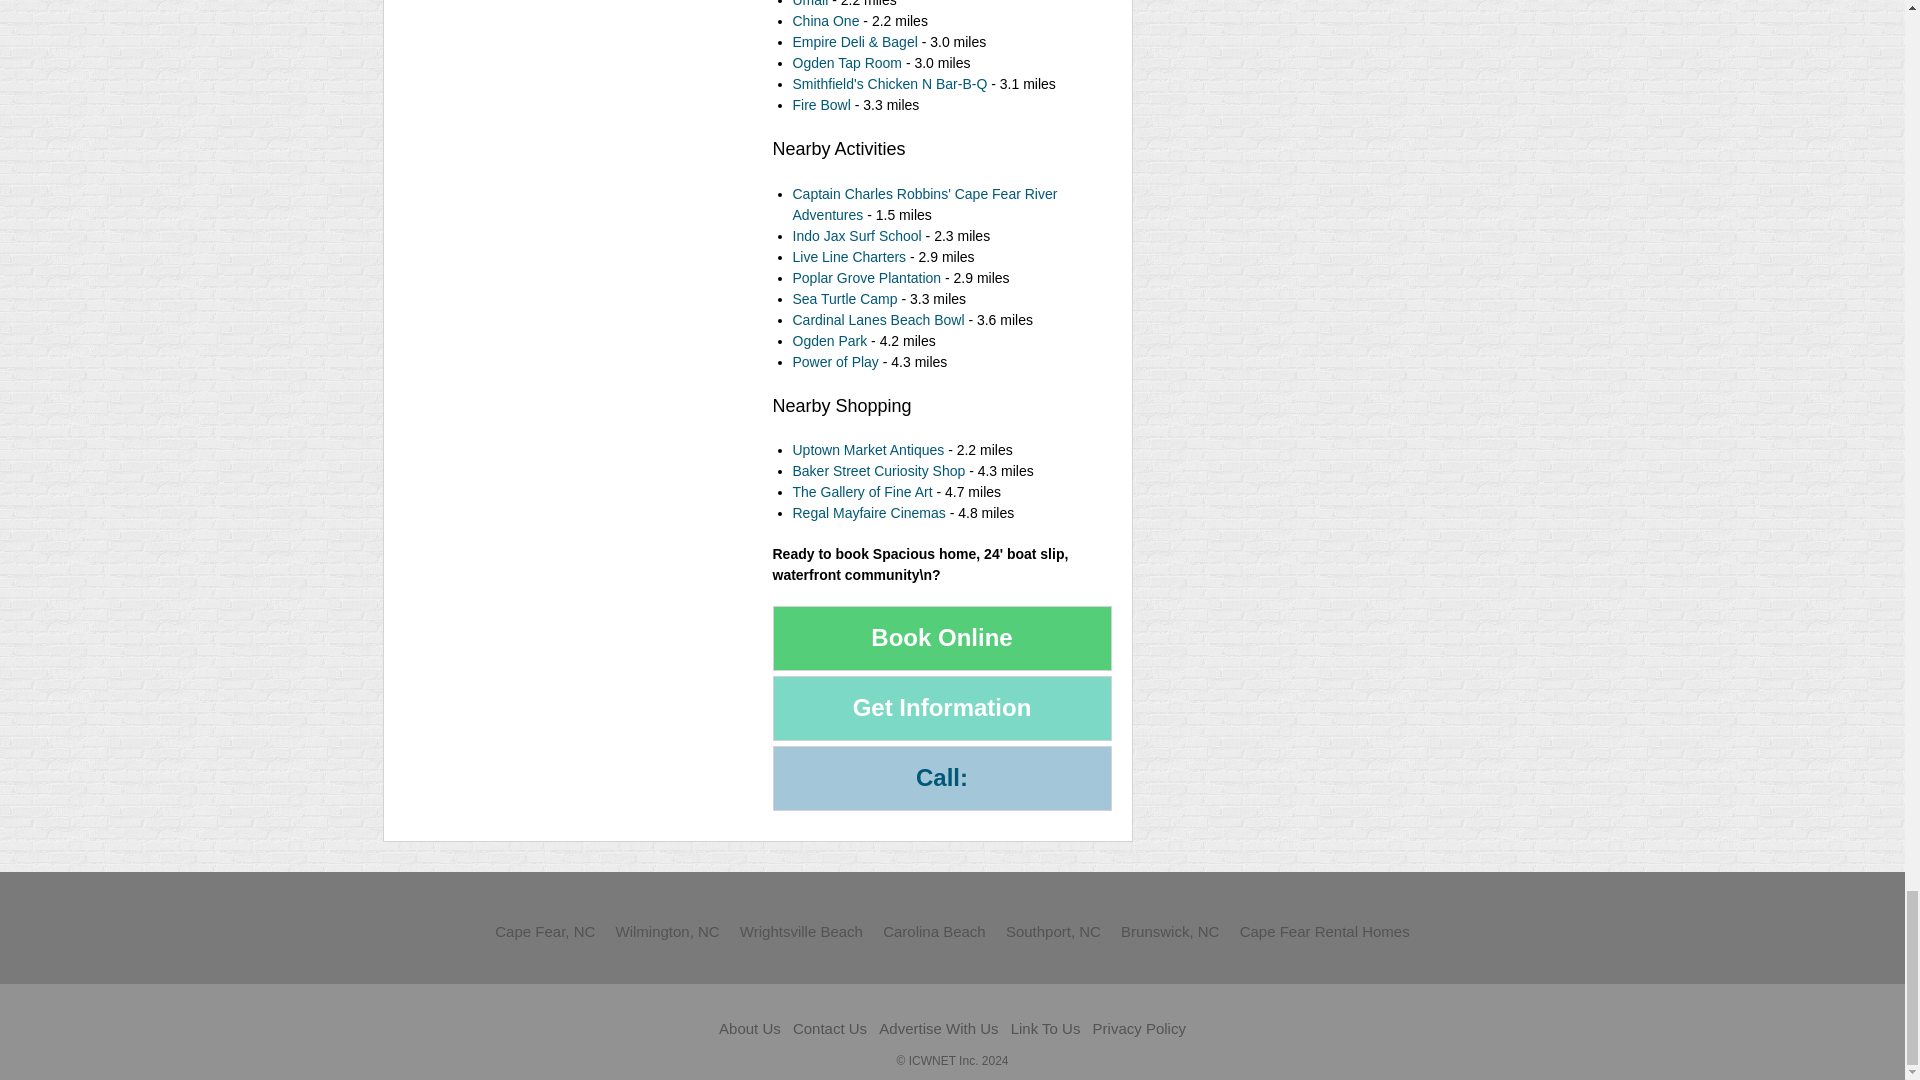  Describe the element at coordinates (848, 63) in the screenshot. I see `Ogden Tap Room` at that location.